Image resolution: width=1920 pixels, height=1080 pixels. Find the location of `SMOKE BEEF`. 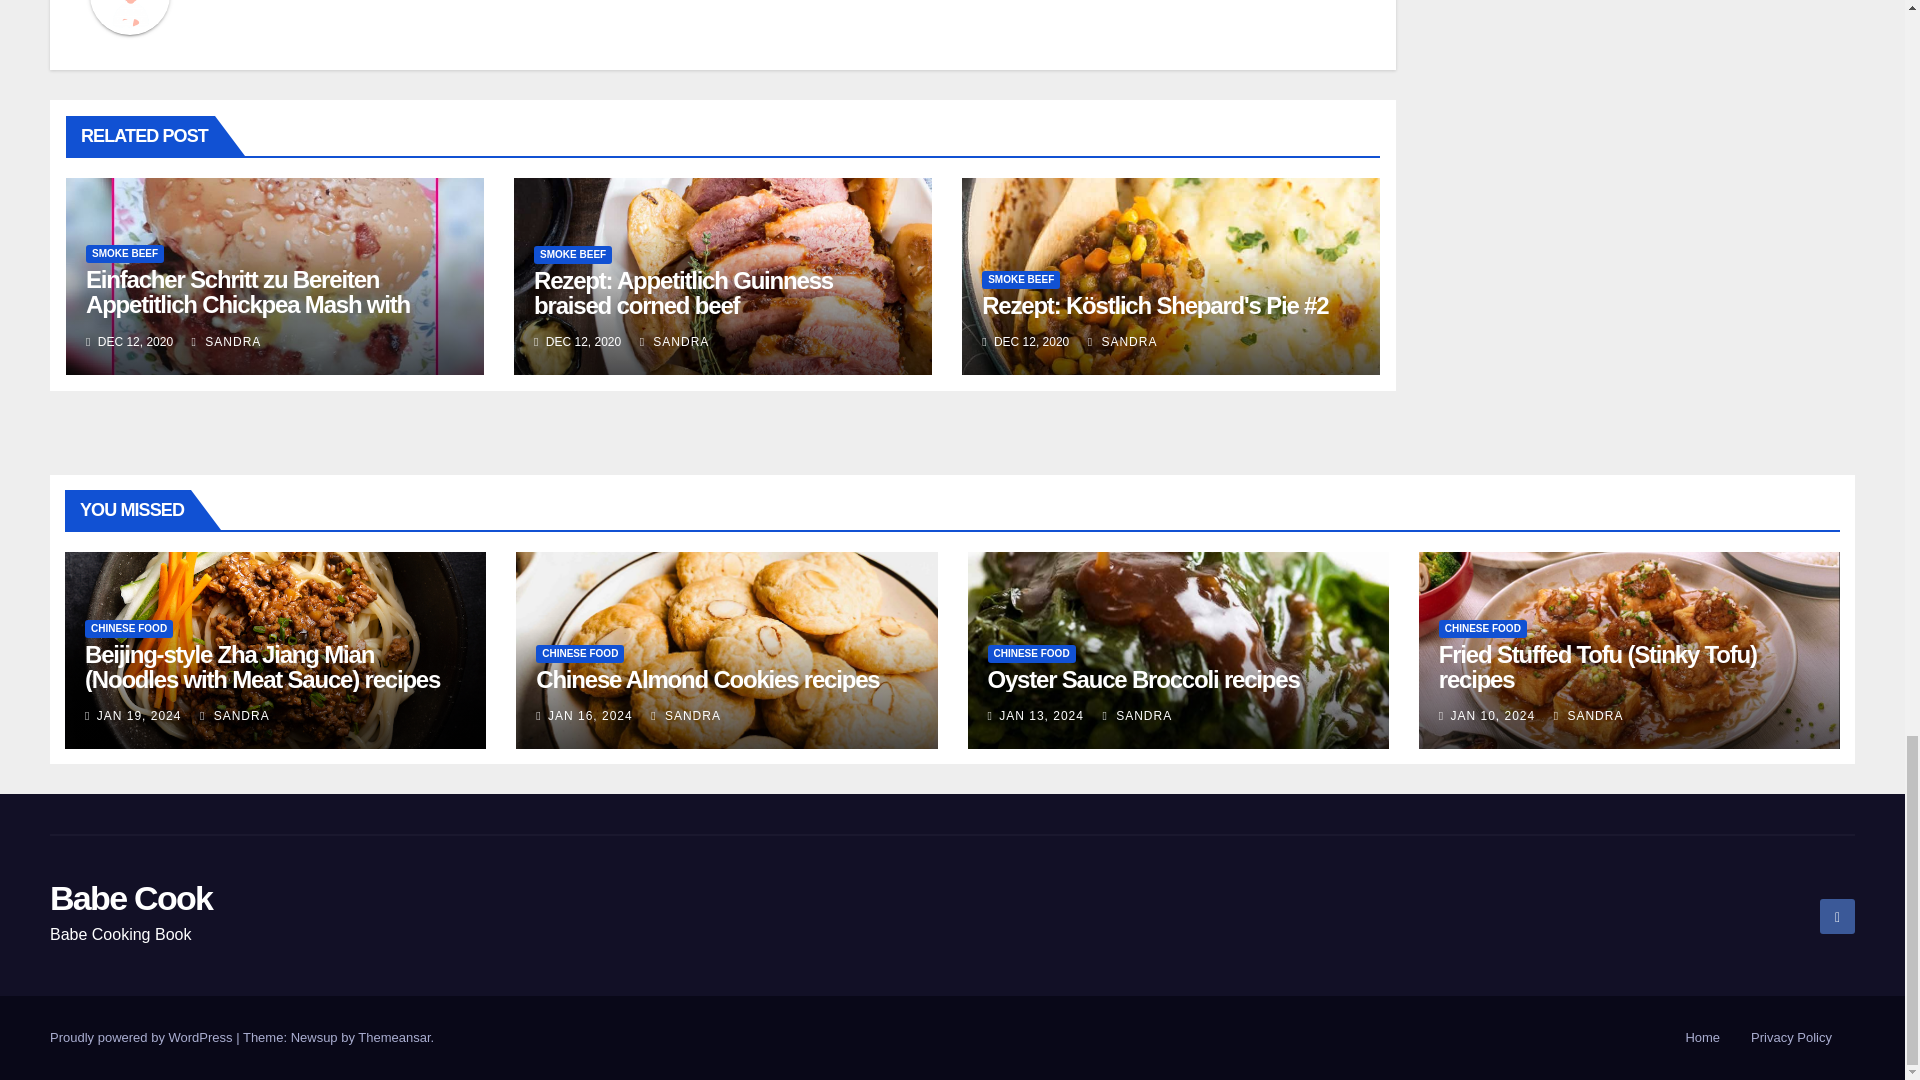

SMOKE BEEF is located at coordinates (1020, 280).